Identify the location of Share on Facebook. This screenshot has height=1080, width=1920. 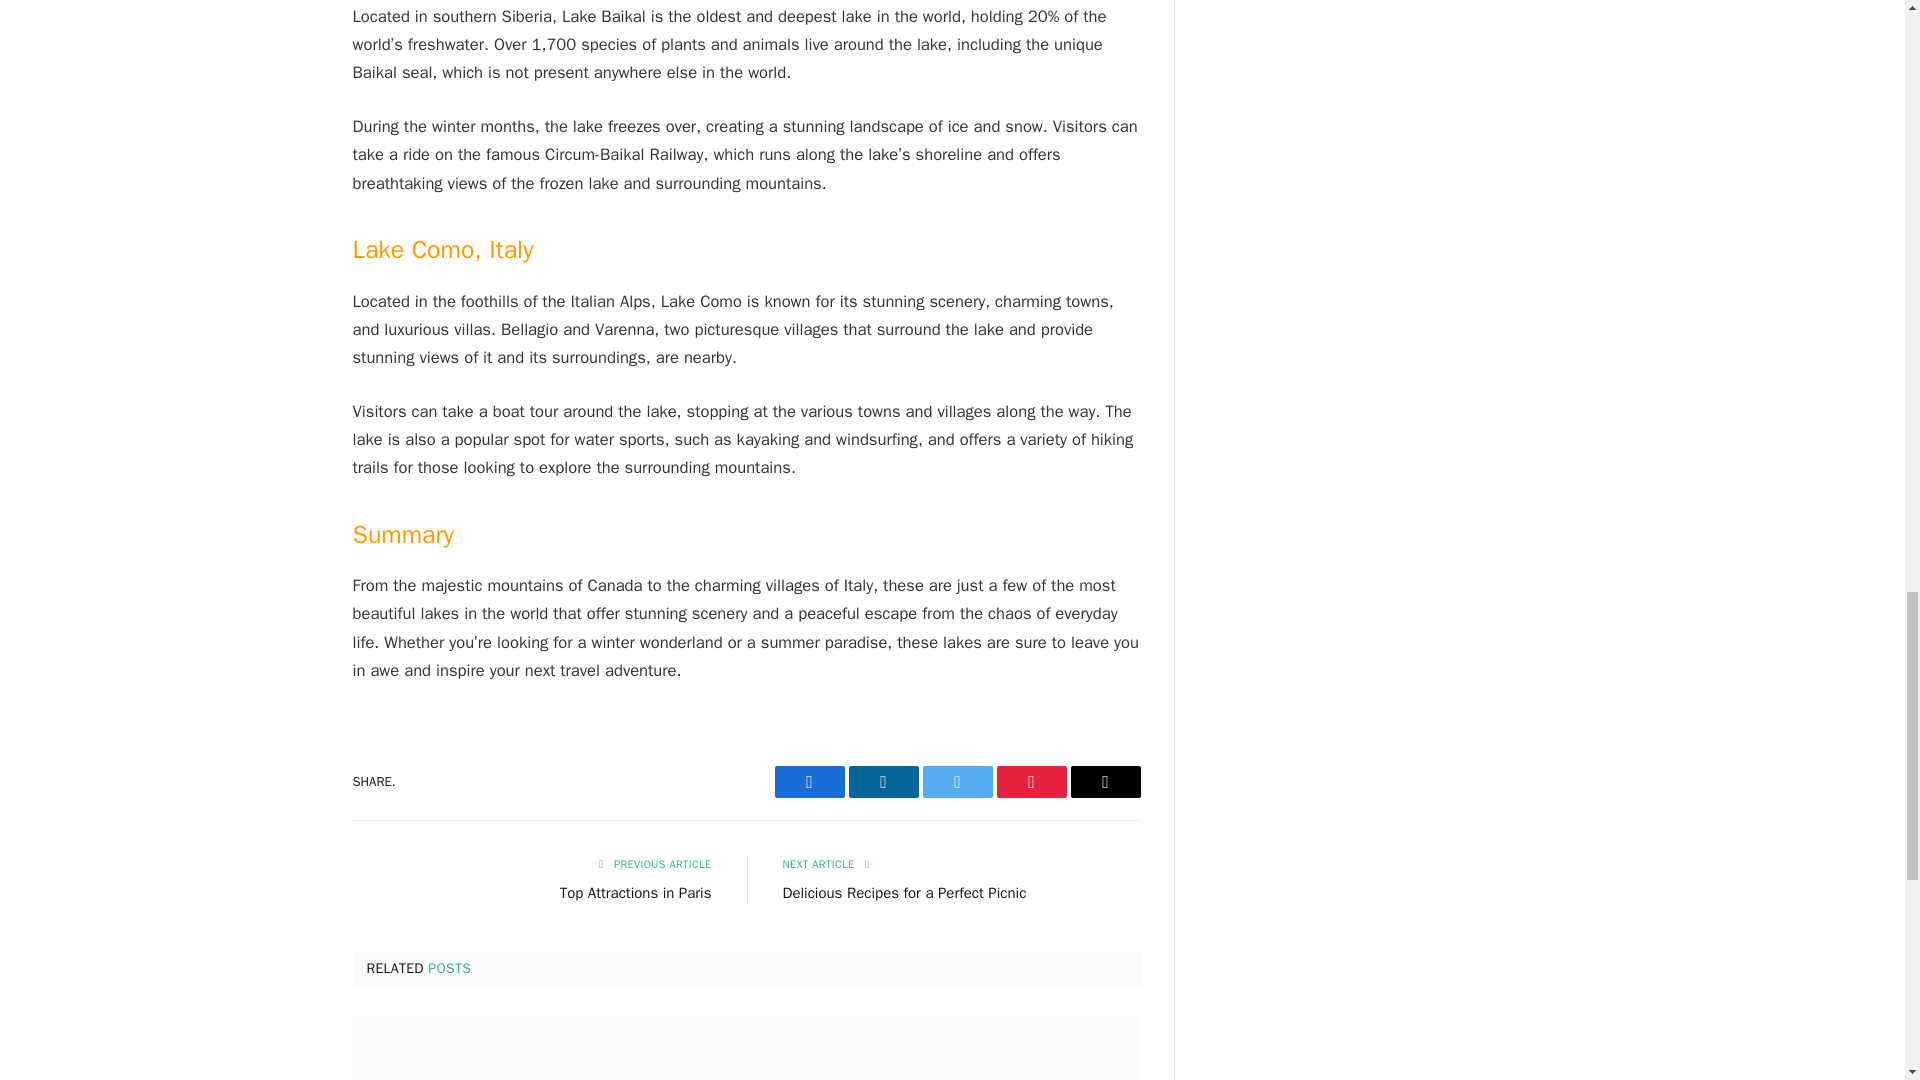
(808, 782).